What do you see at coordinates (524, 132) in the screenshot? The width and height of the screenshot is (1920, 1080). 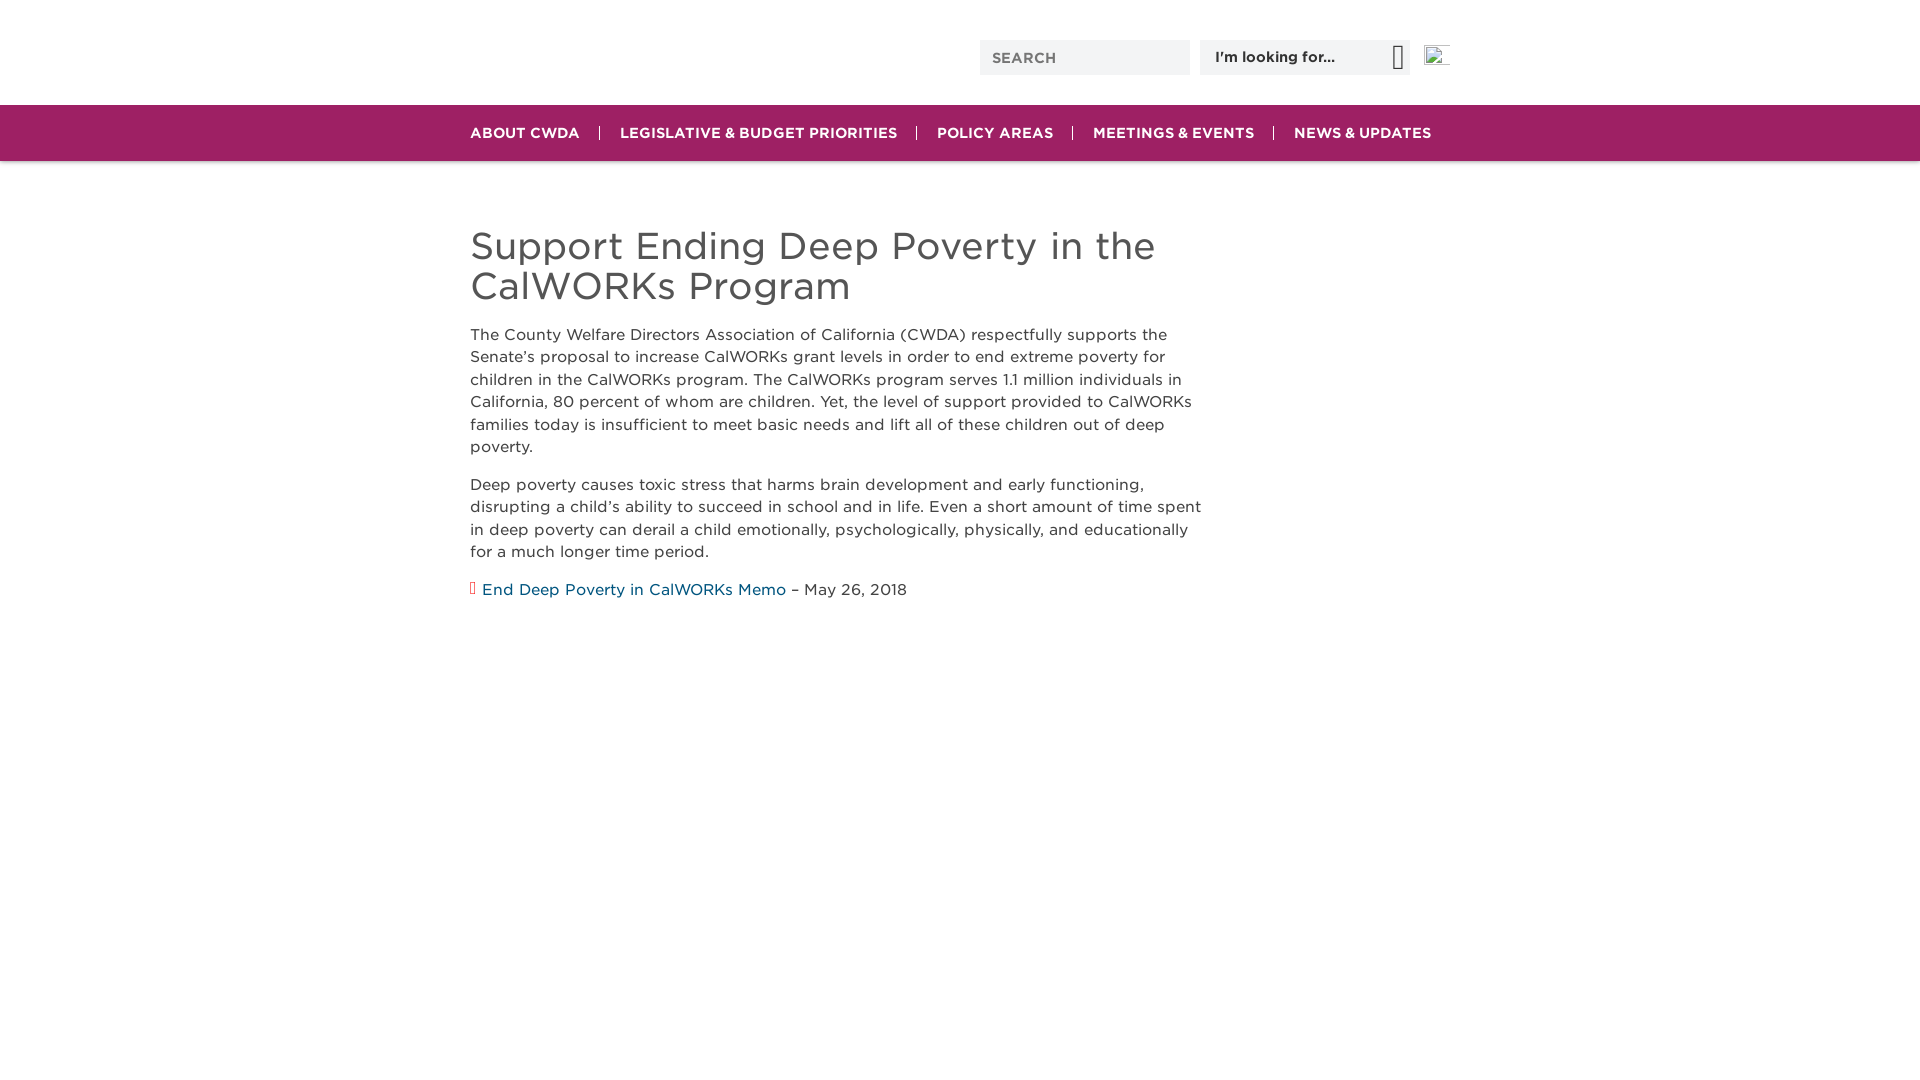 I see `About CWDA` at bounding box center [524, 132].